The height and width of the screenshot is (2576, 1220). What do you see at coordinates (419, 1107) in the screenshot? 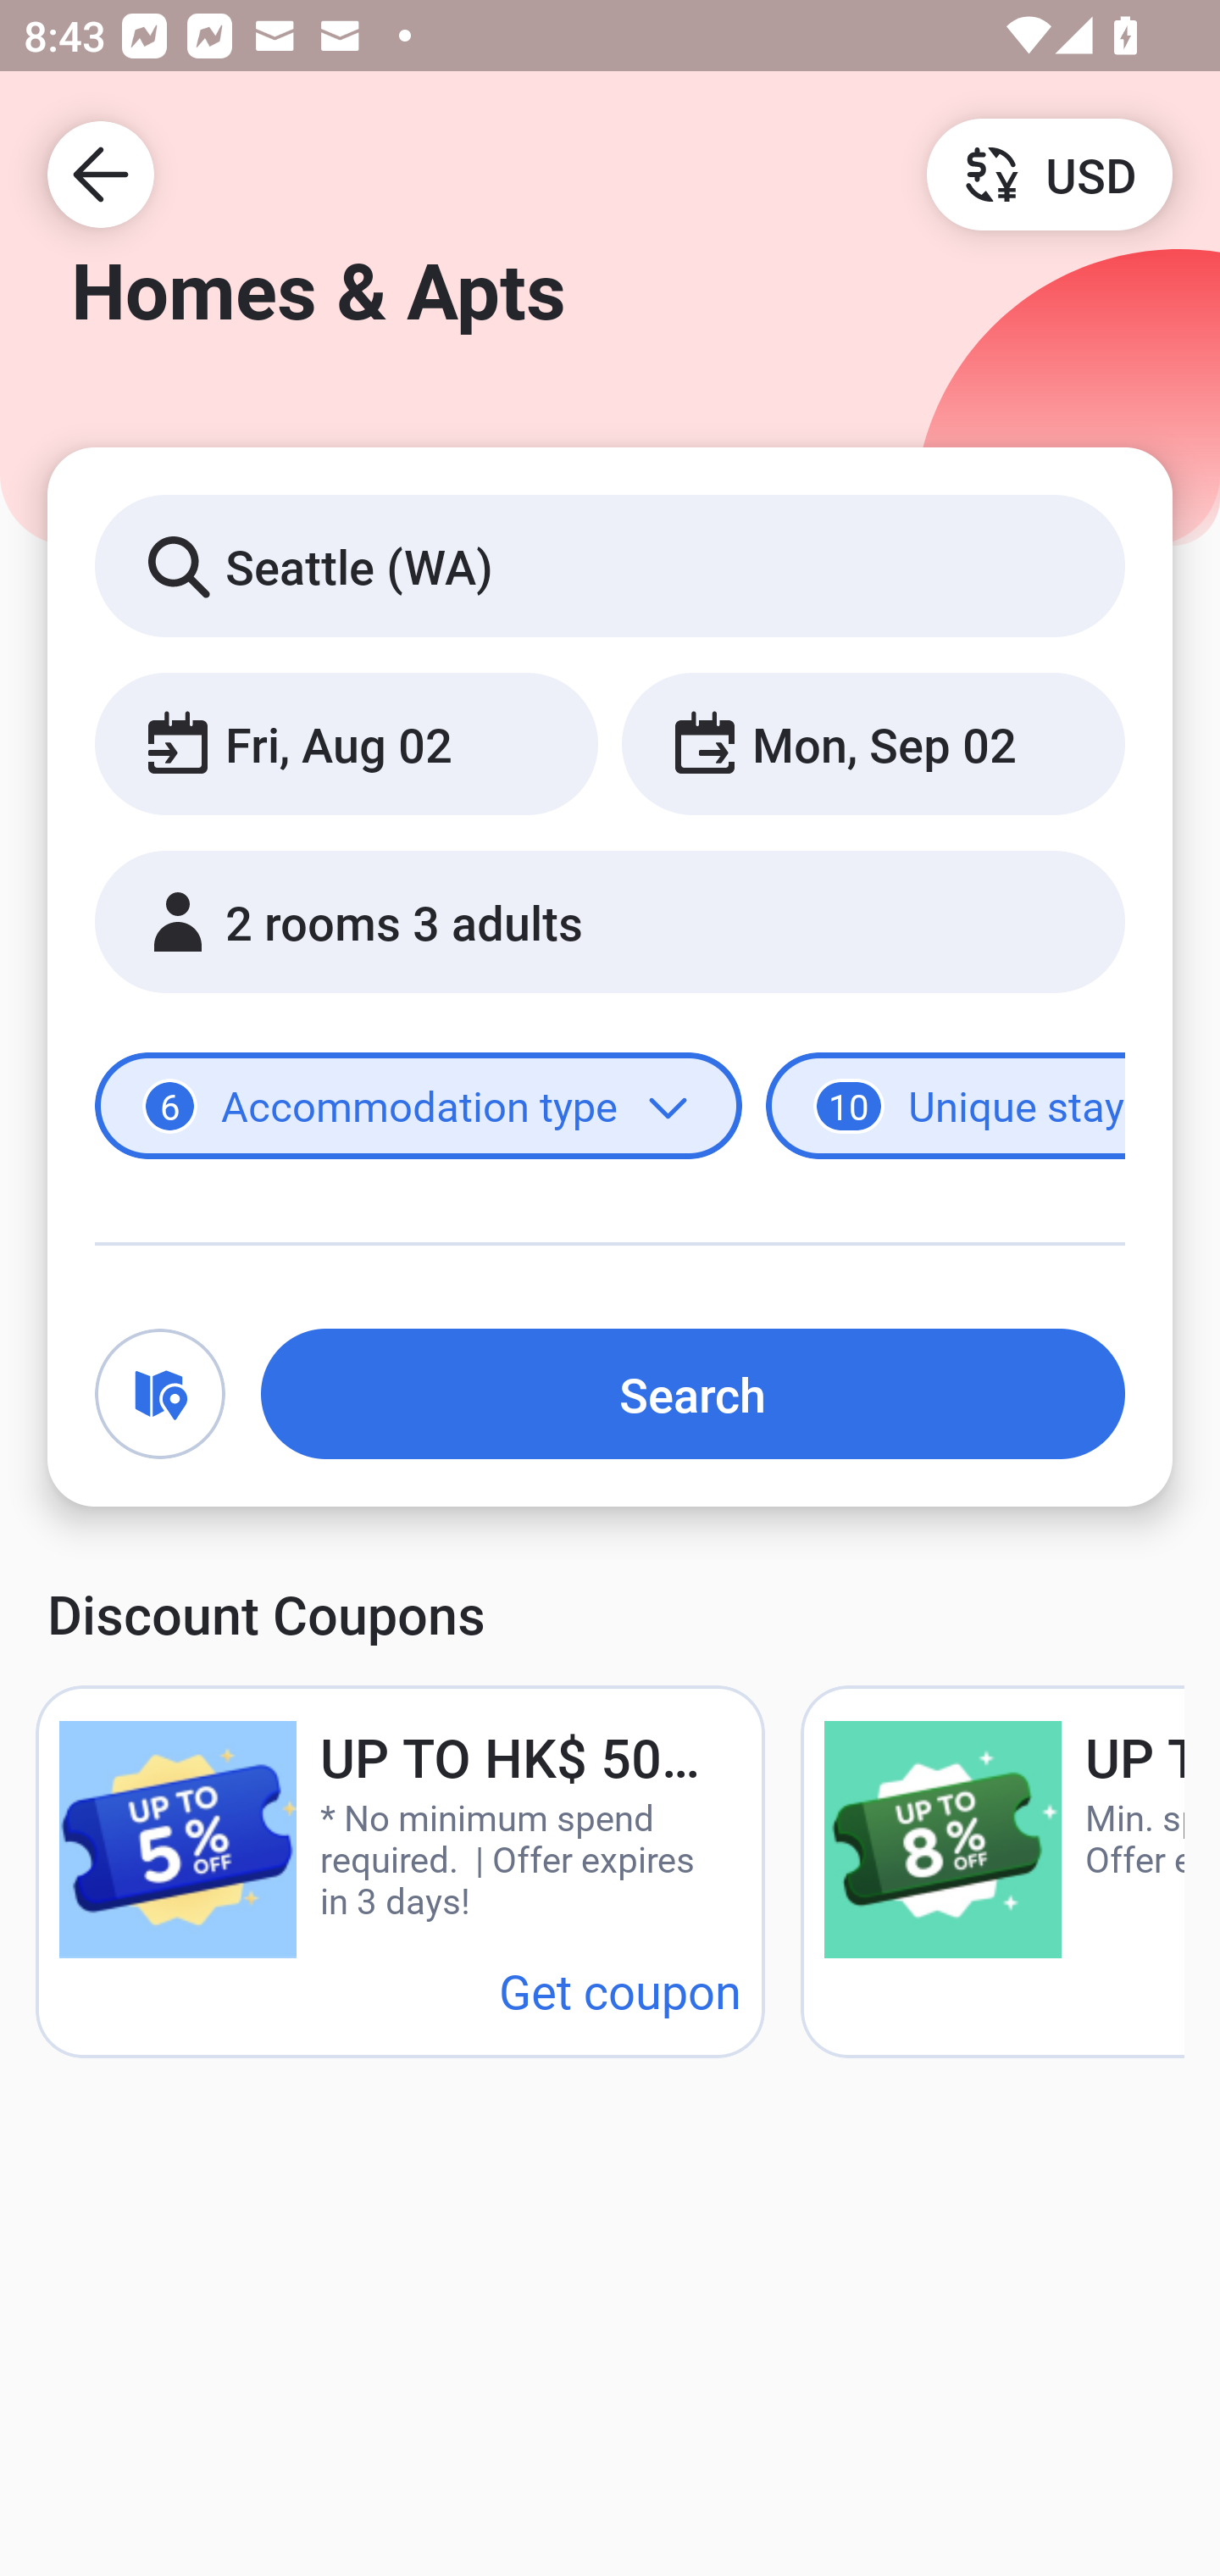
I see `6 Accommodation type` at bounding box center [419, 1107].